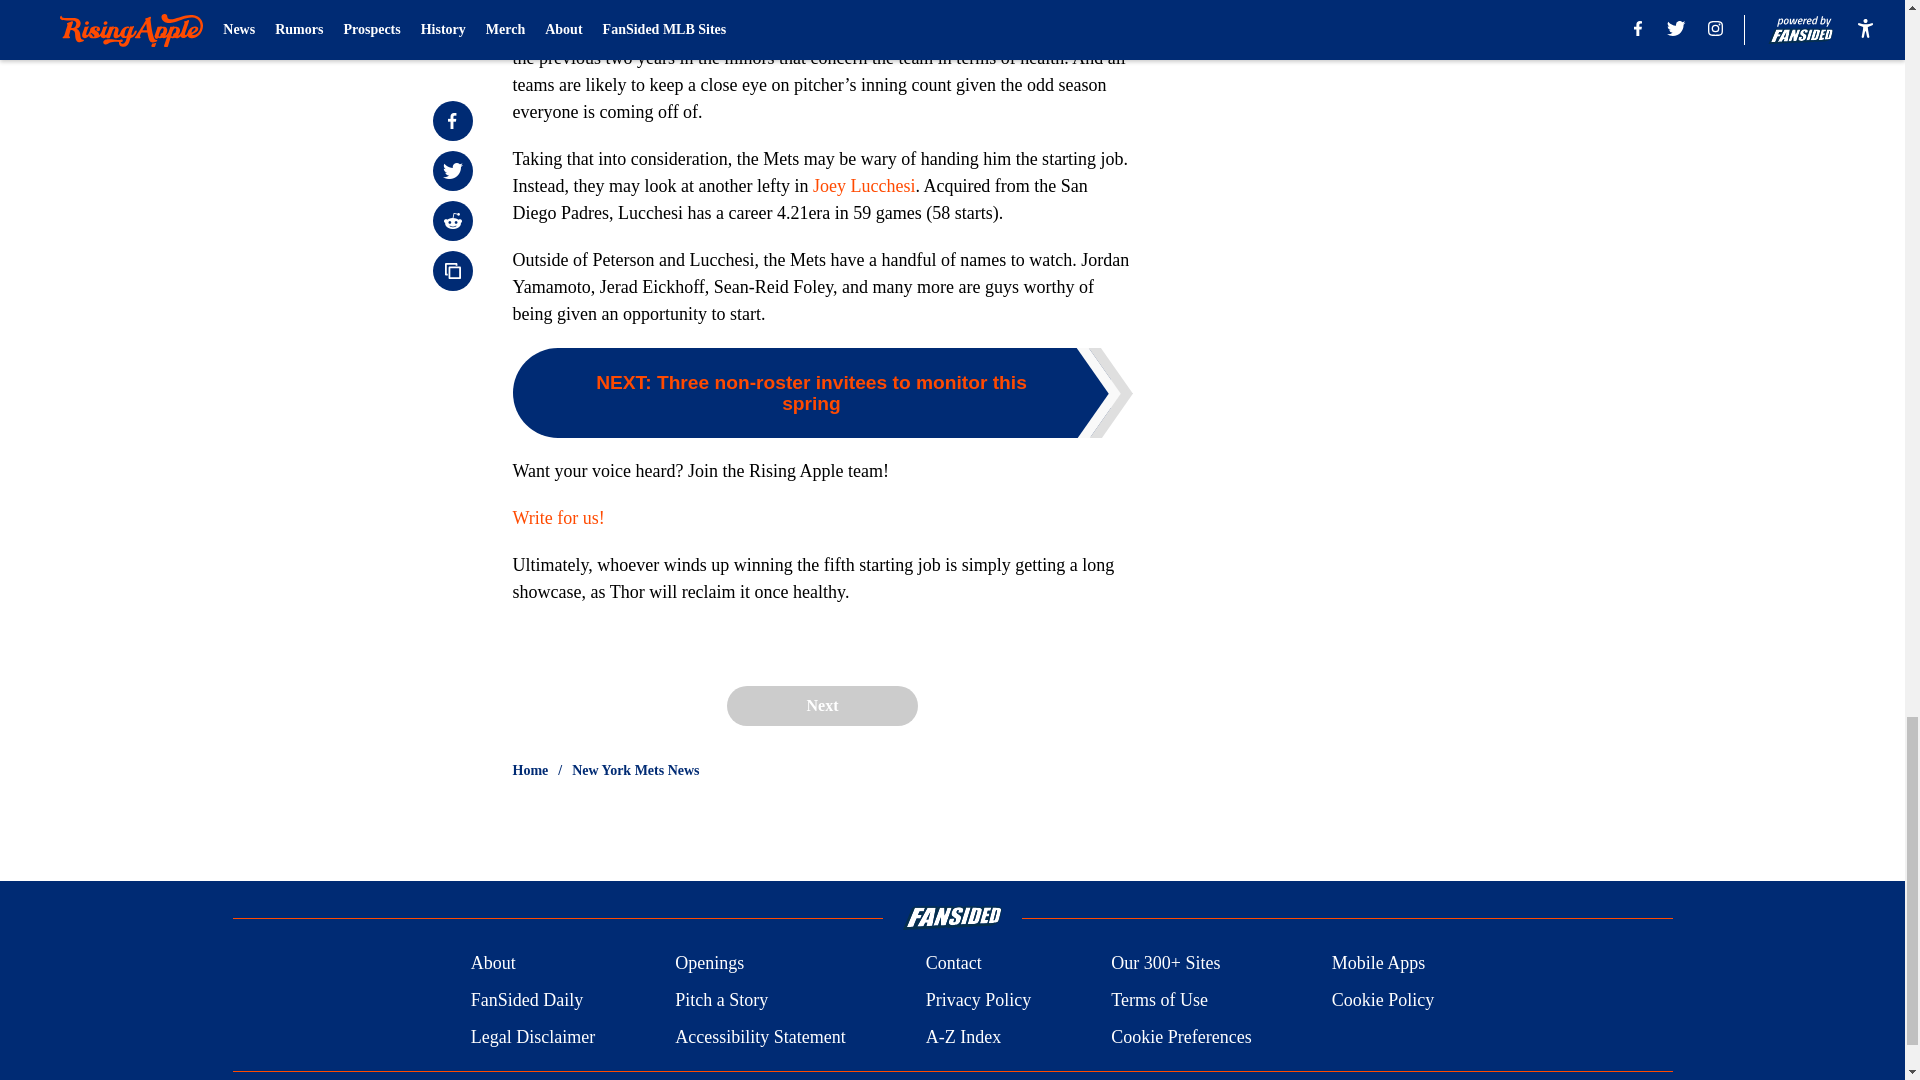 This screenshot has height=1080, width=1920. What do you see at coordinates (953, 964) in the screenshot?
I see `Contact` at bounding box center [953, 964].